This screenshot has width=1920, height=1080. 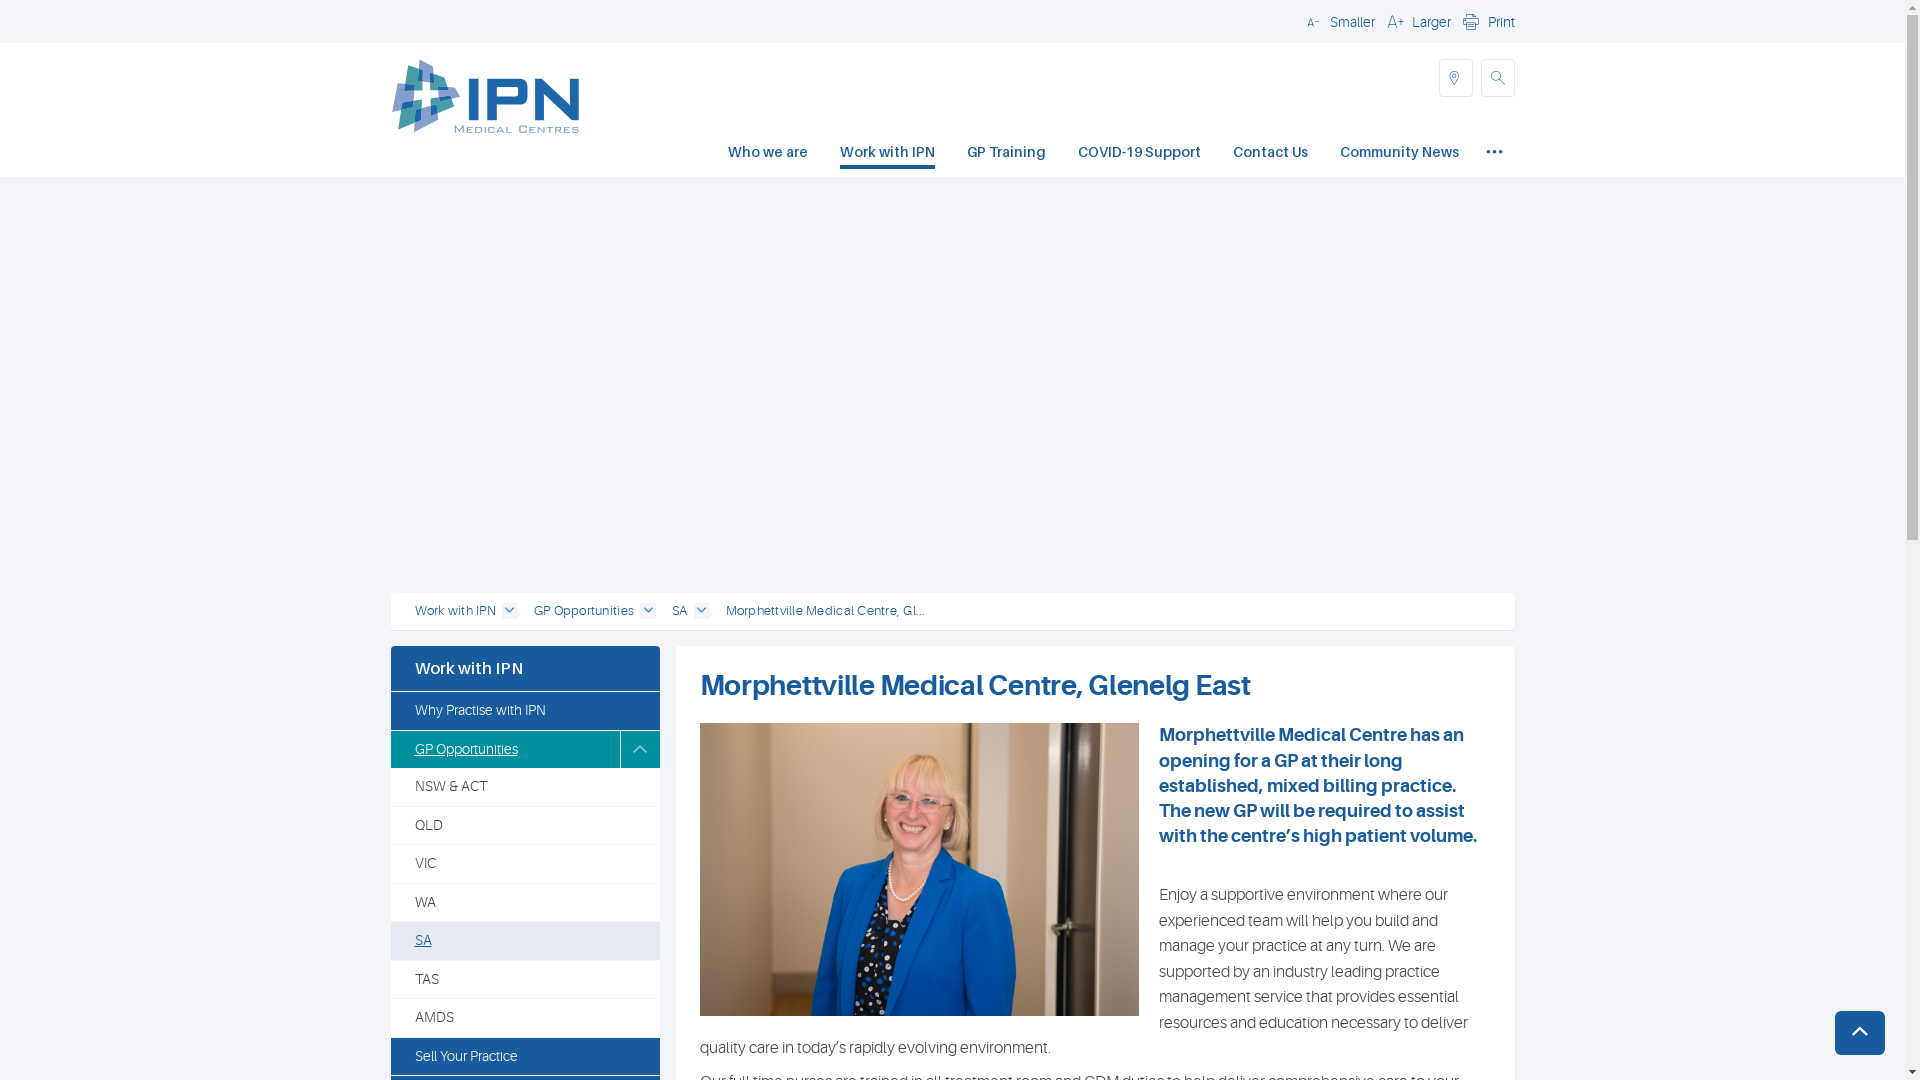 I want to click on Work with IPN, so click(x=524, y=669).